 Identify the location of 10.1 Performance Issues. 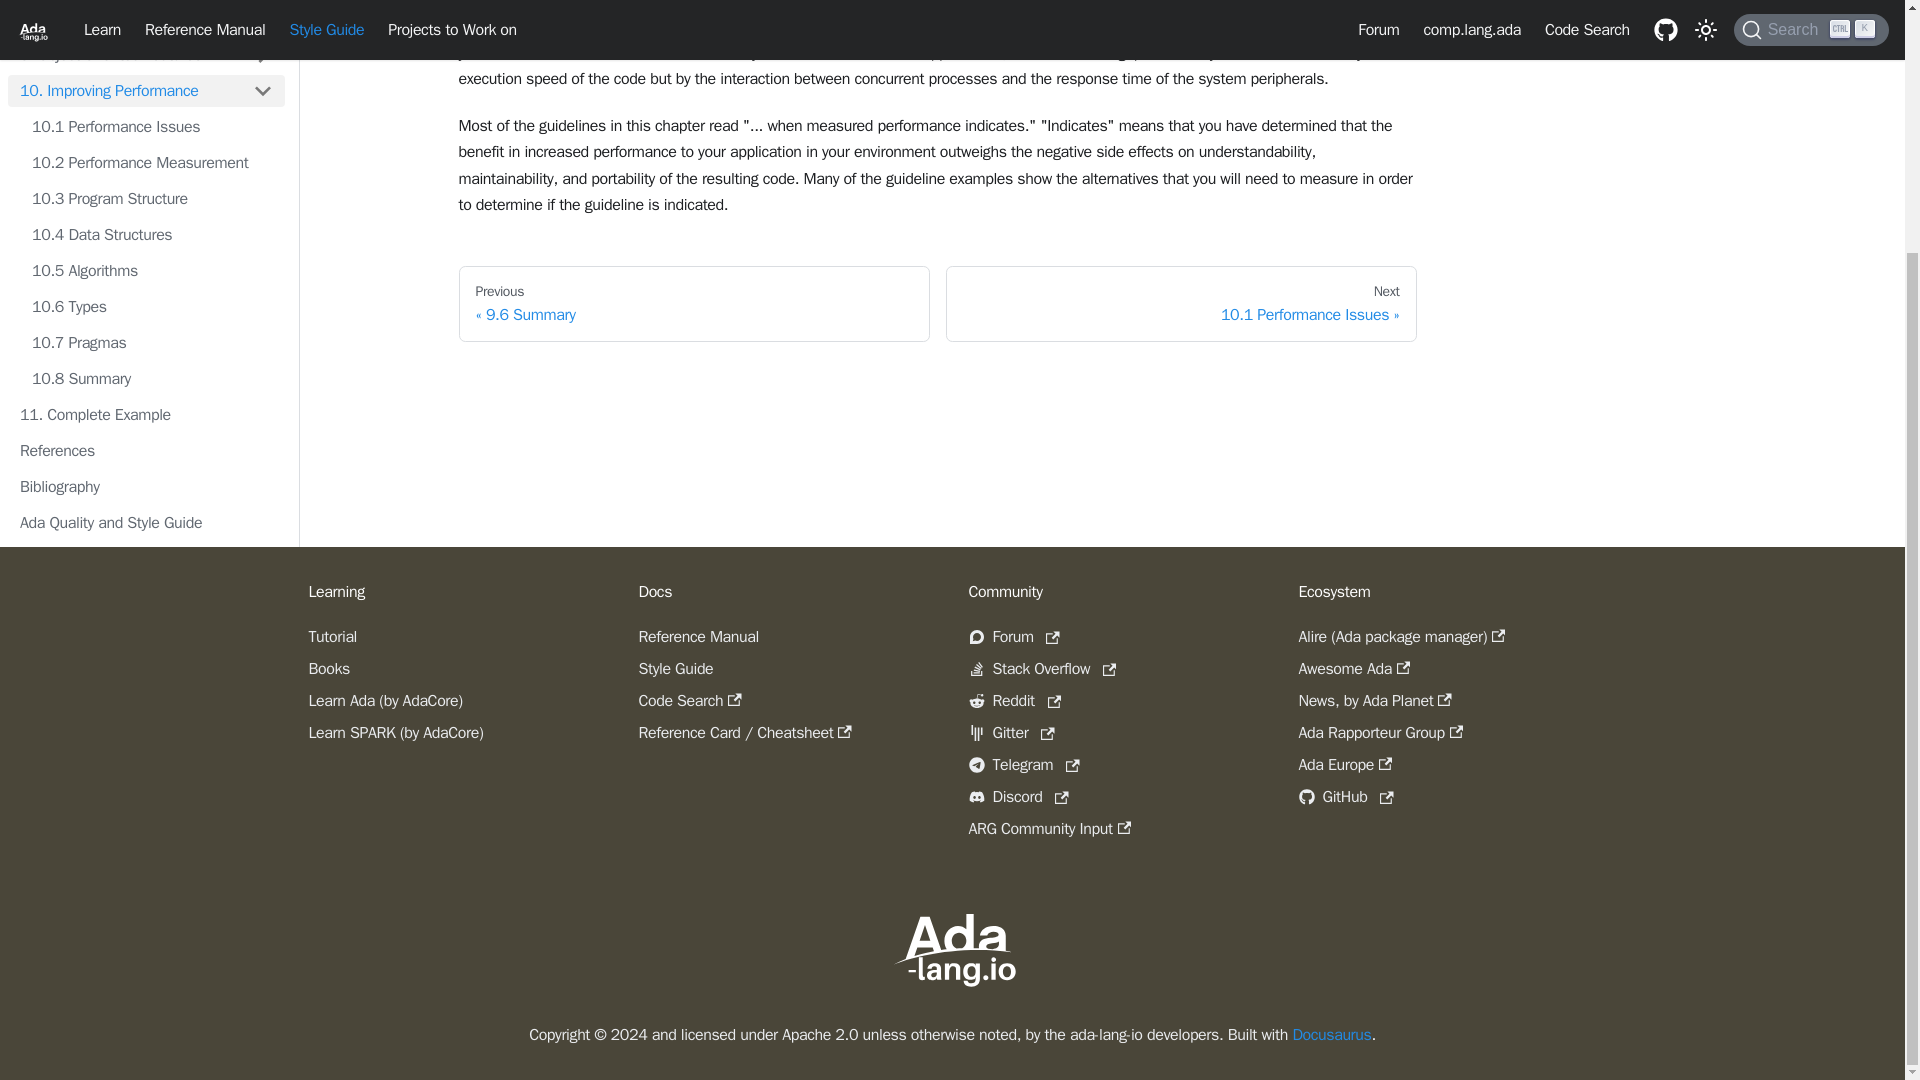
(152, 126).